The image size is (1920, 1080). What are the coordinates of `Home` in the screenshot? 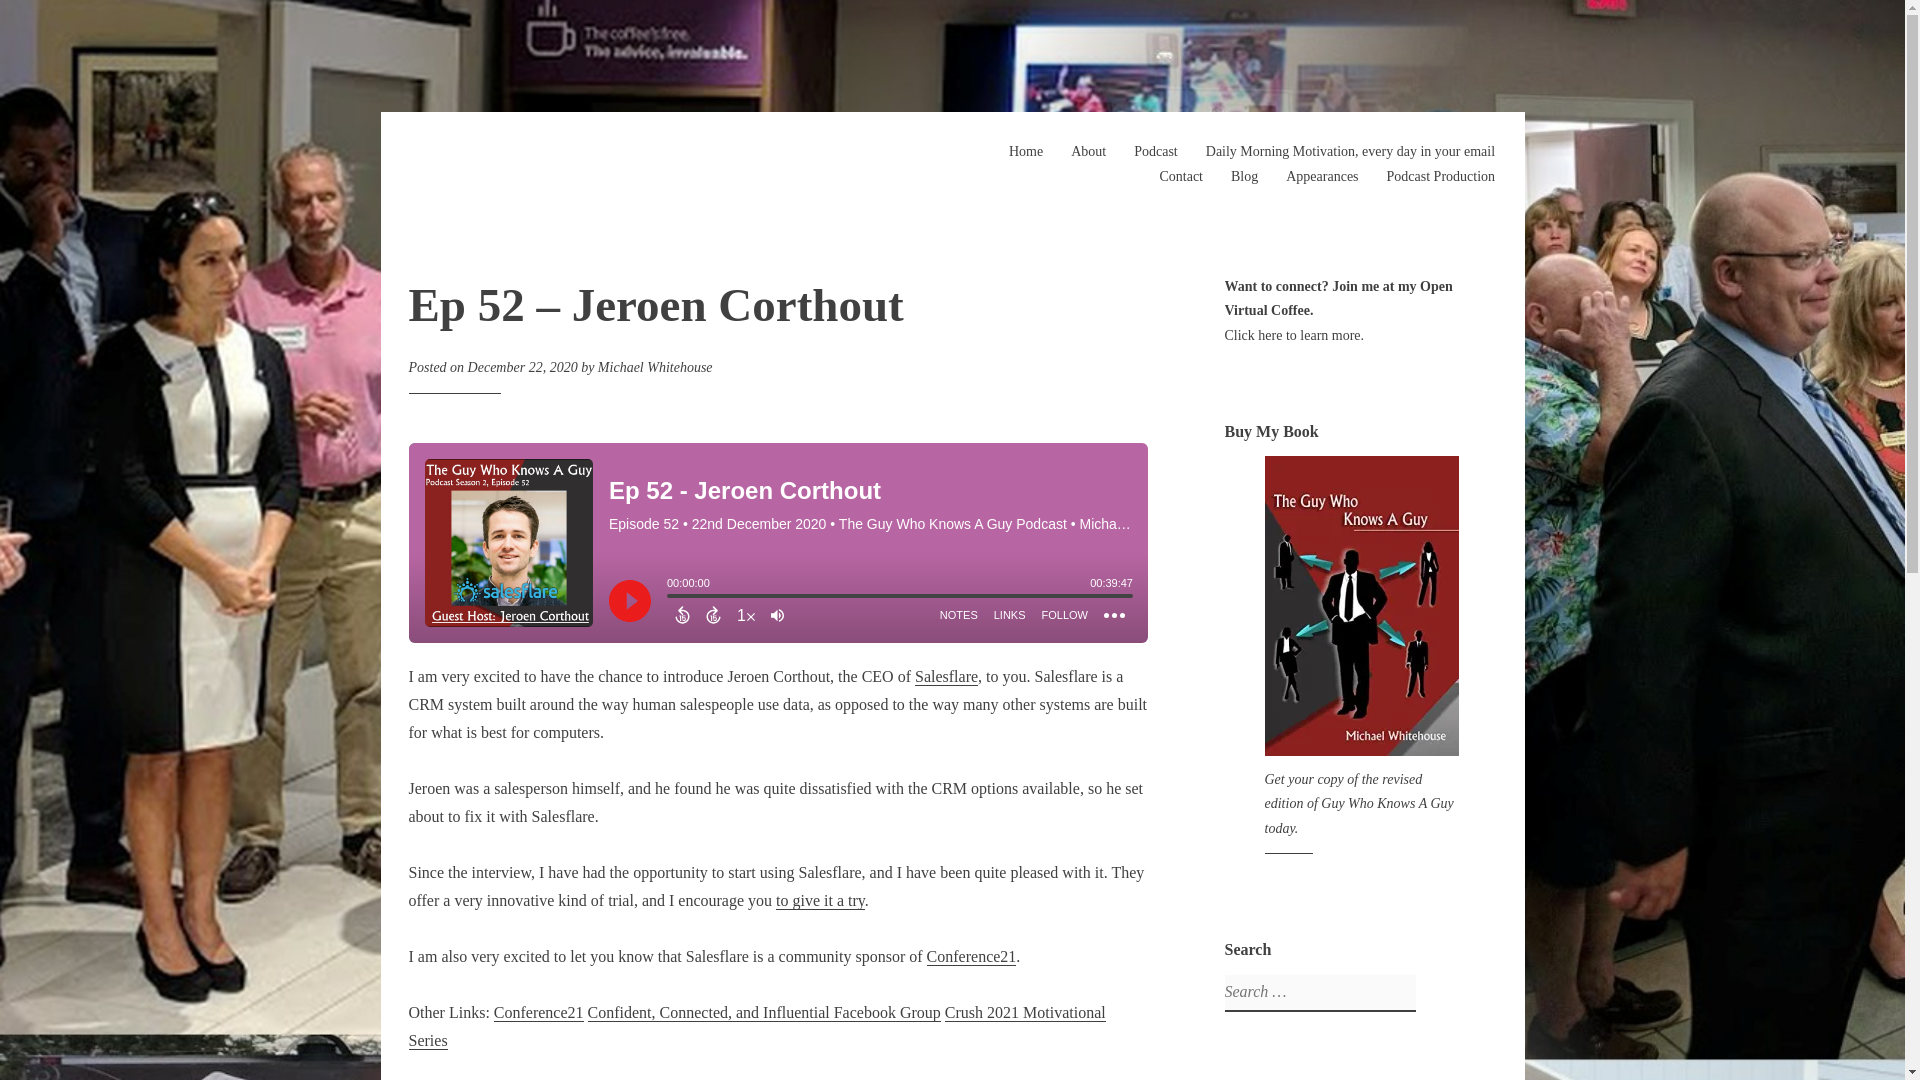 It's located at (1026, 150).